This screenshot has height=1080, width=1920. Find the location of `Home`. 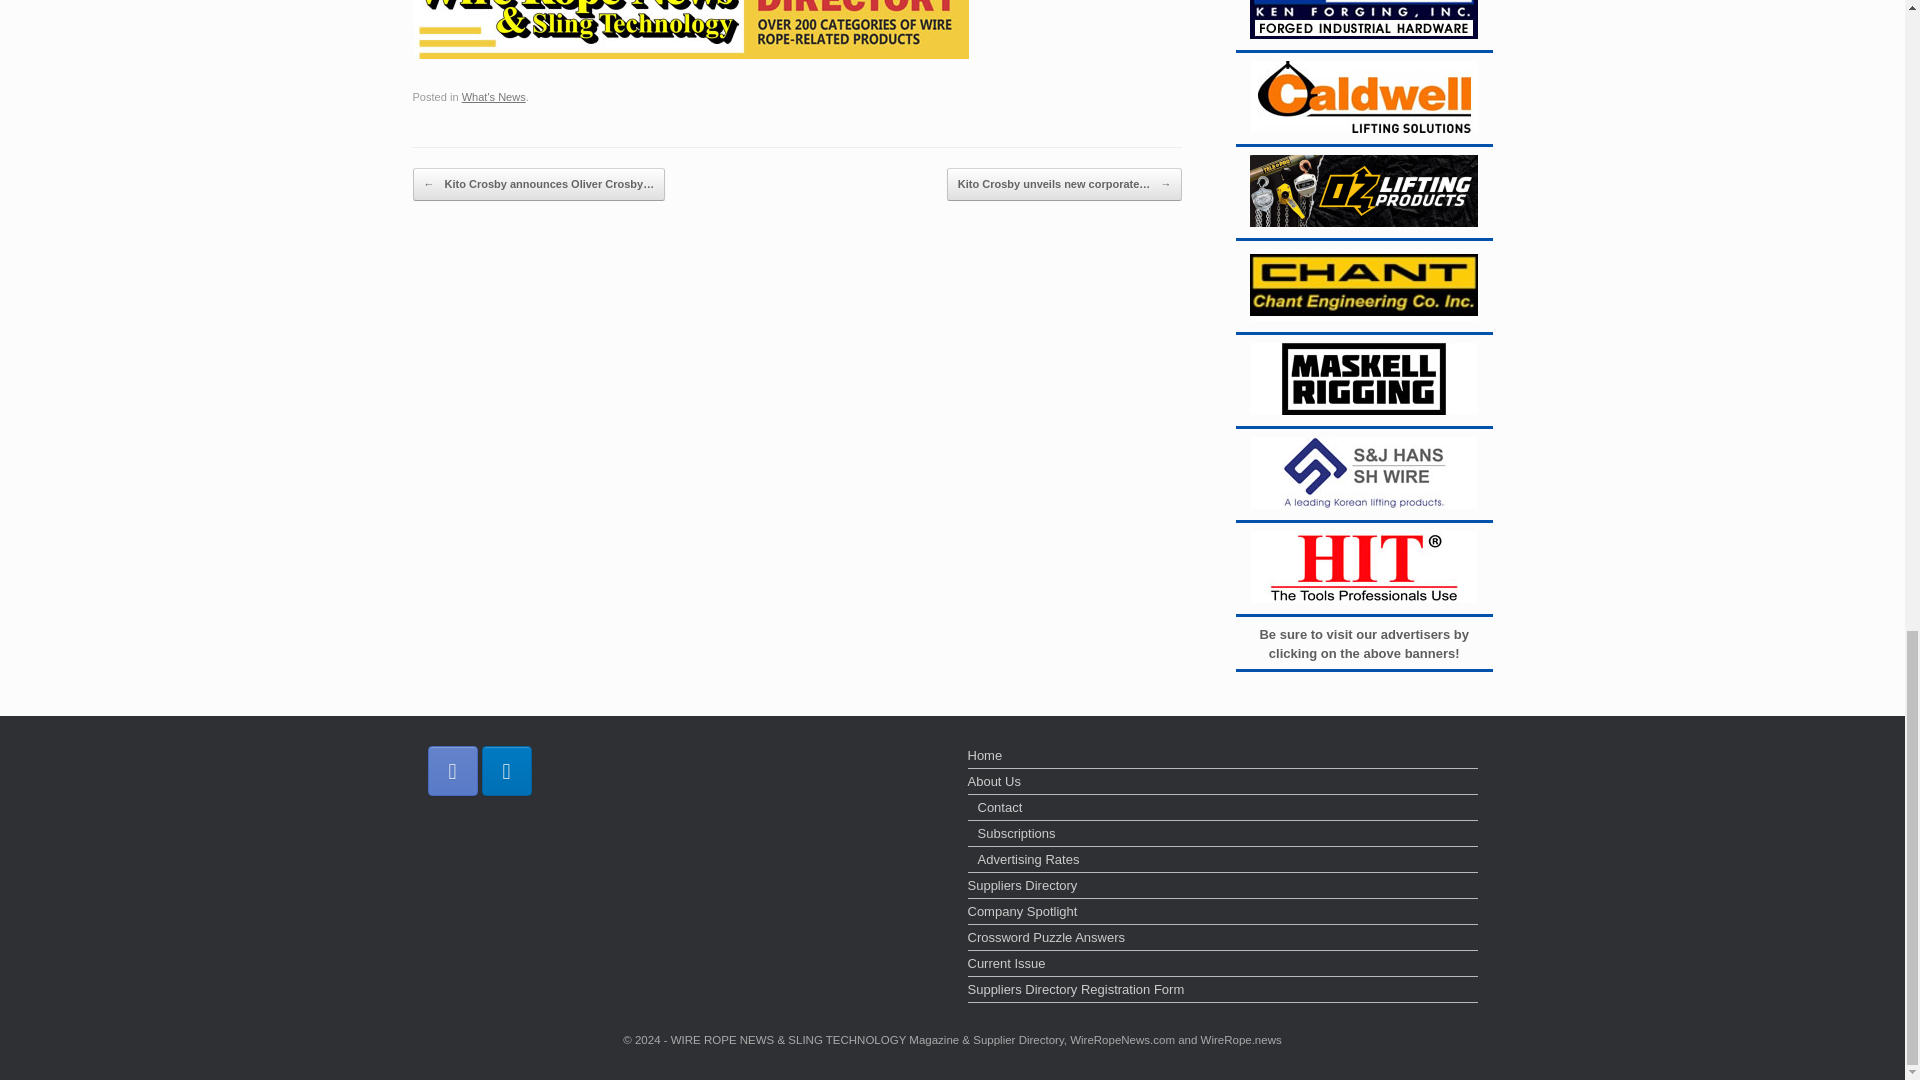

Home is located at coordinates (1222, 757).